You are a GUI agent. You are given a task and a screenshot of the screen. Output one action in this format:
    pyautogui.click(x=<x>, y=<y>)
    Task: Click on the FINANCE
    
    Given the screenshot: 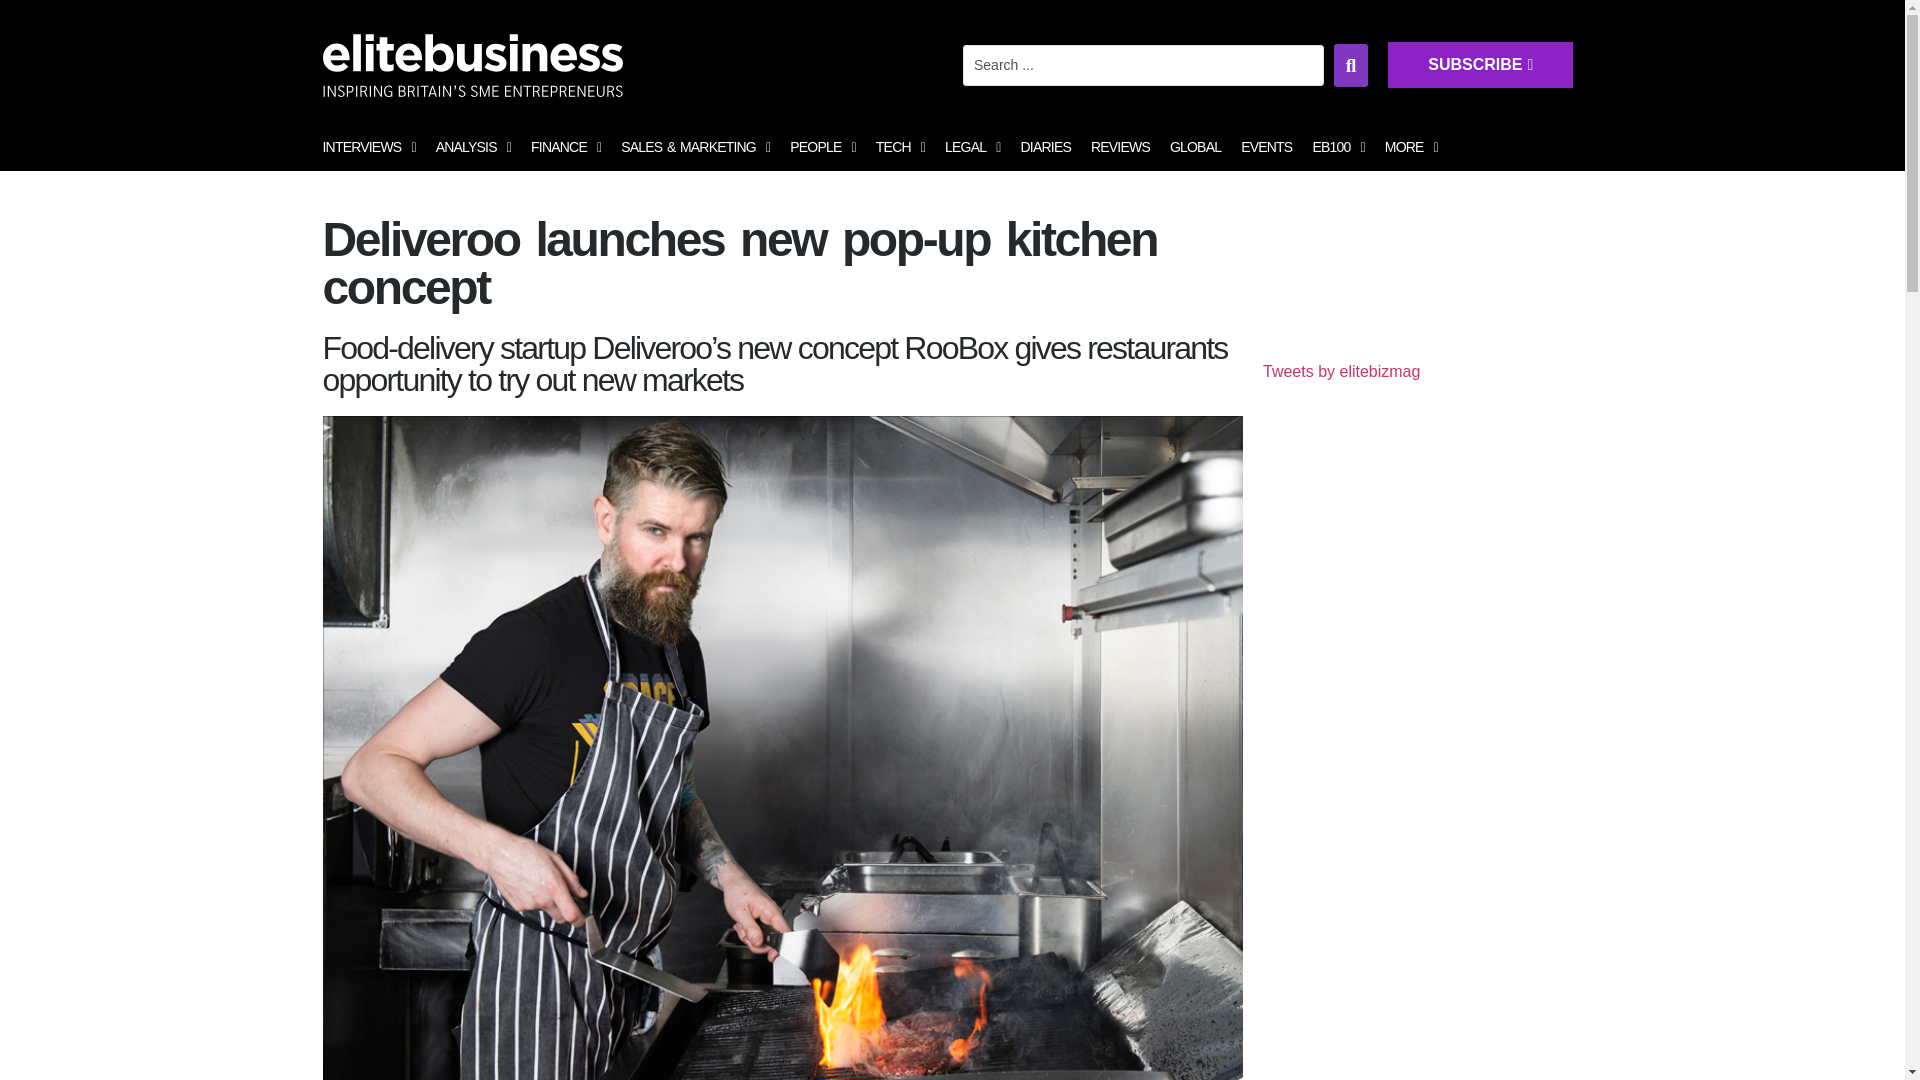 What is the action you would take?
    pyautogui.click(x=565, y=148)
    